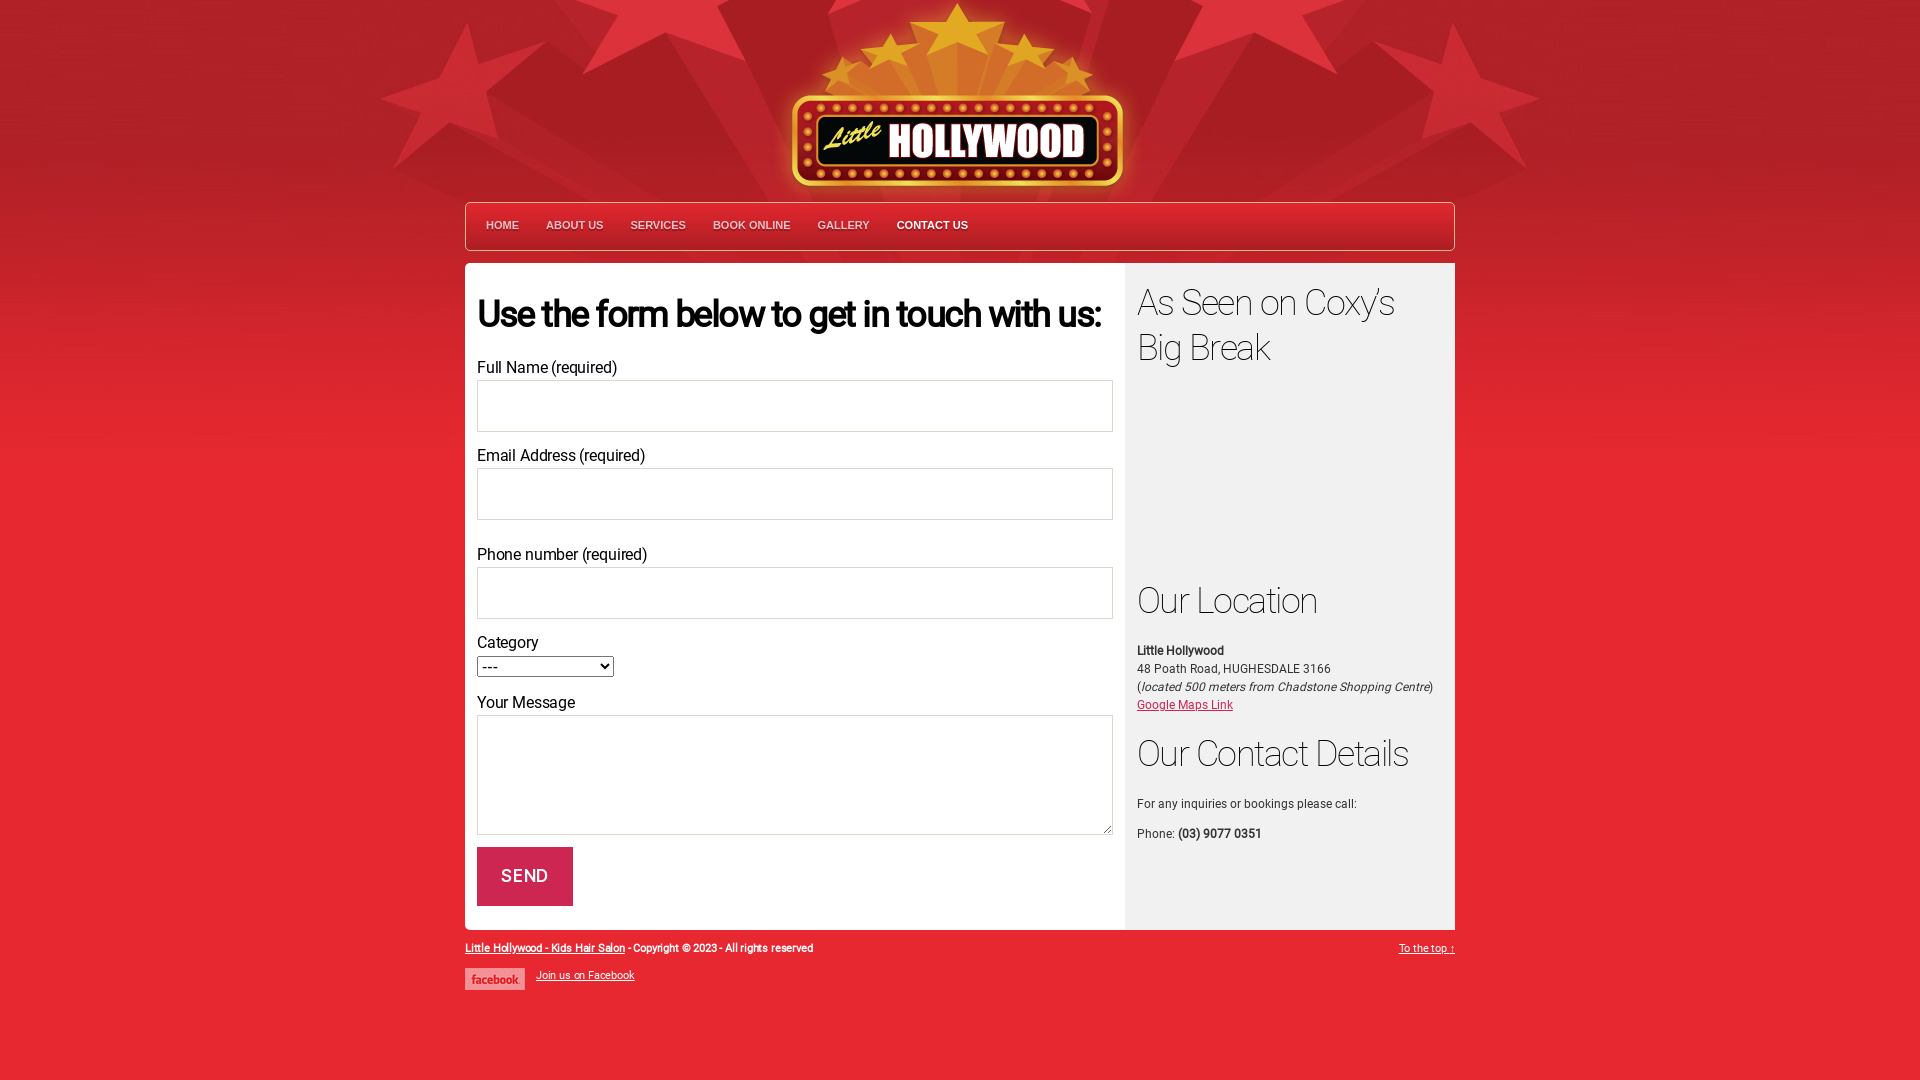 The image size is (1920, 1080). I want to click on SERVICES, so click(658, 226).